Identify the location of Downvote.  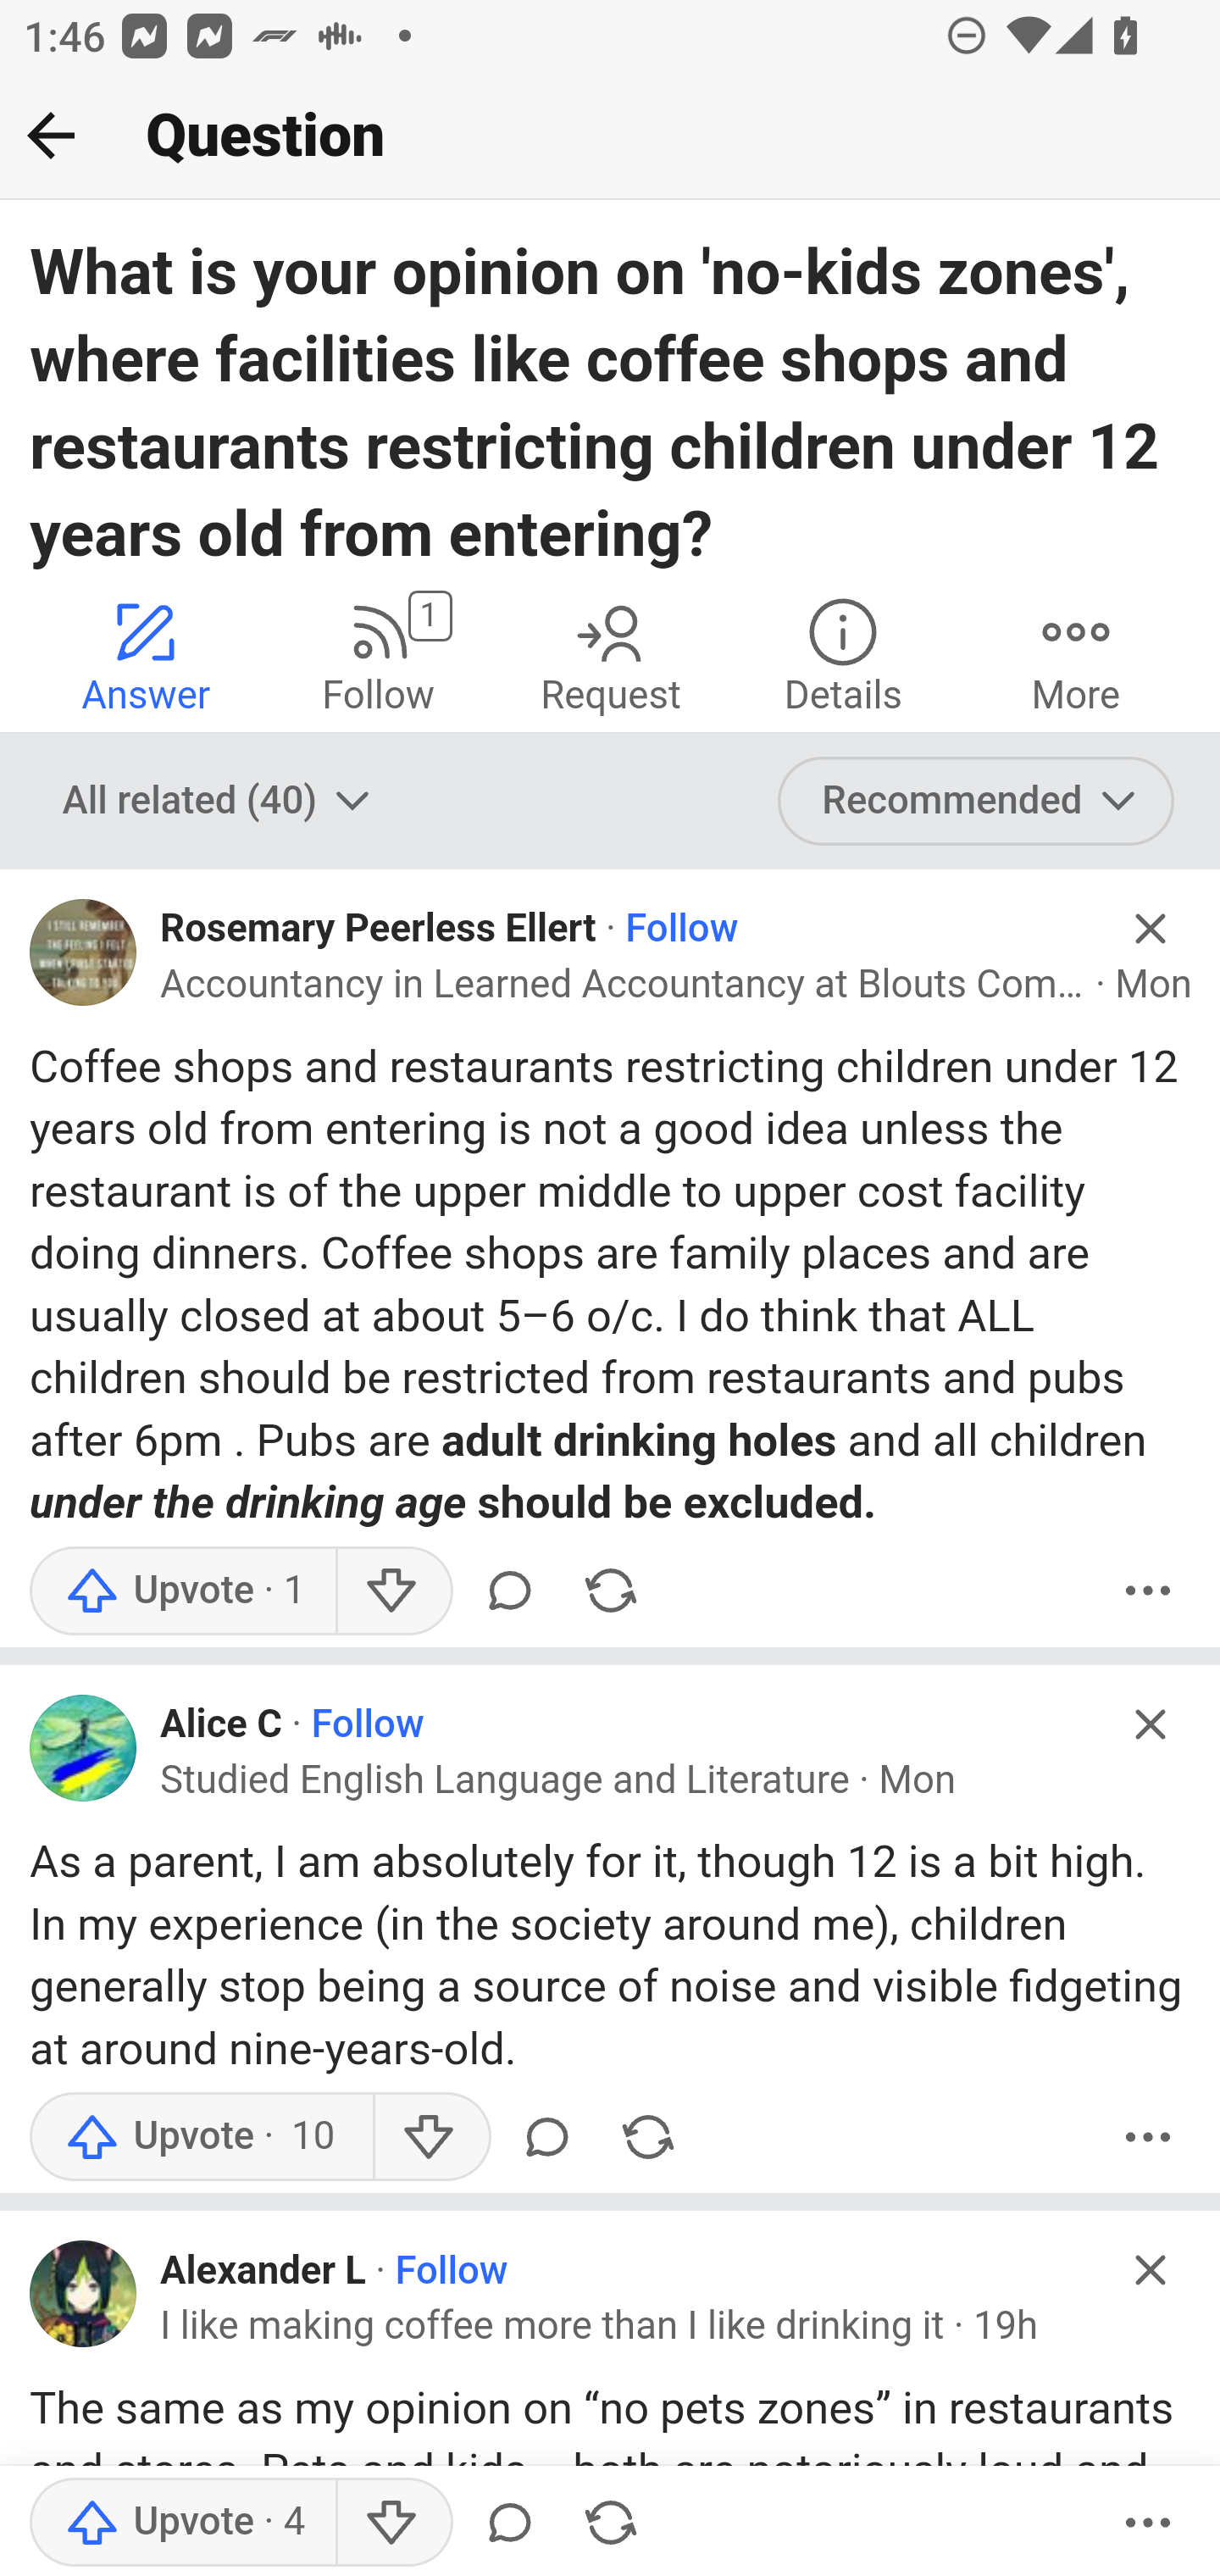
(391, 1590).